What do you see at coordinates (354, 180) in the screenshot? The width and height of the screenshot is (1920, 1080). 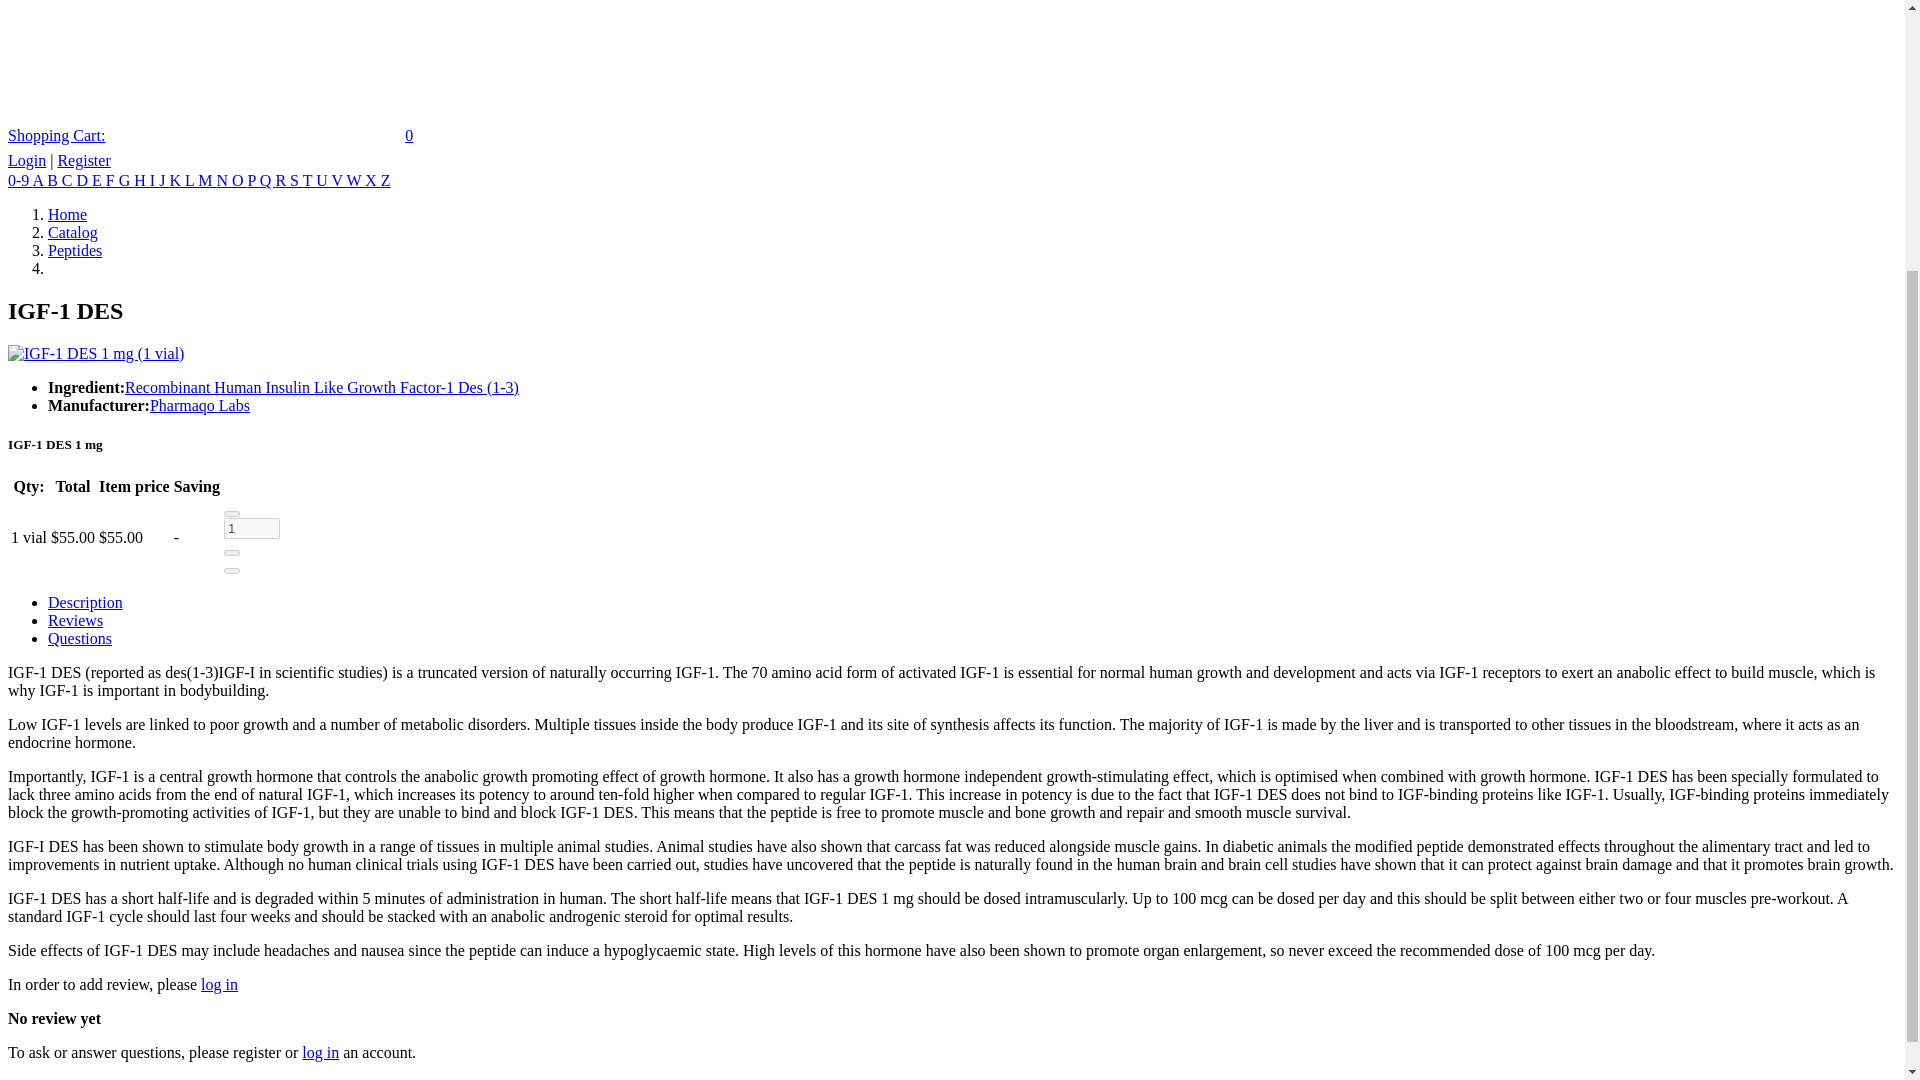 I see `W` at bounding box center [354, 180].